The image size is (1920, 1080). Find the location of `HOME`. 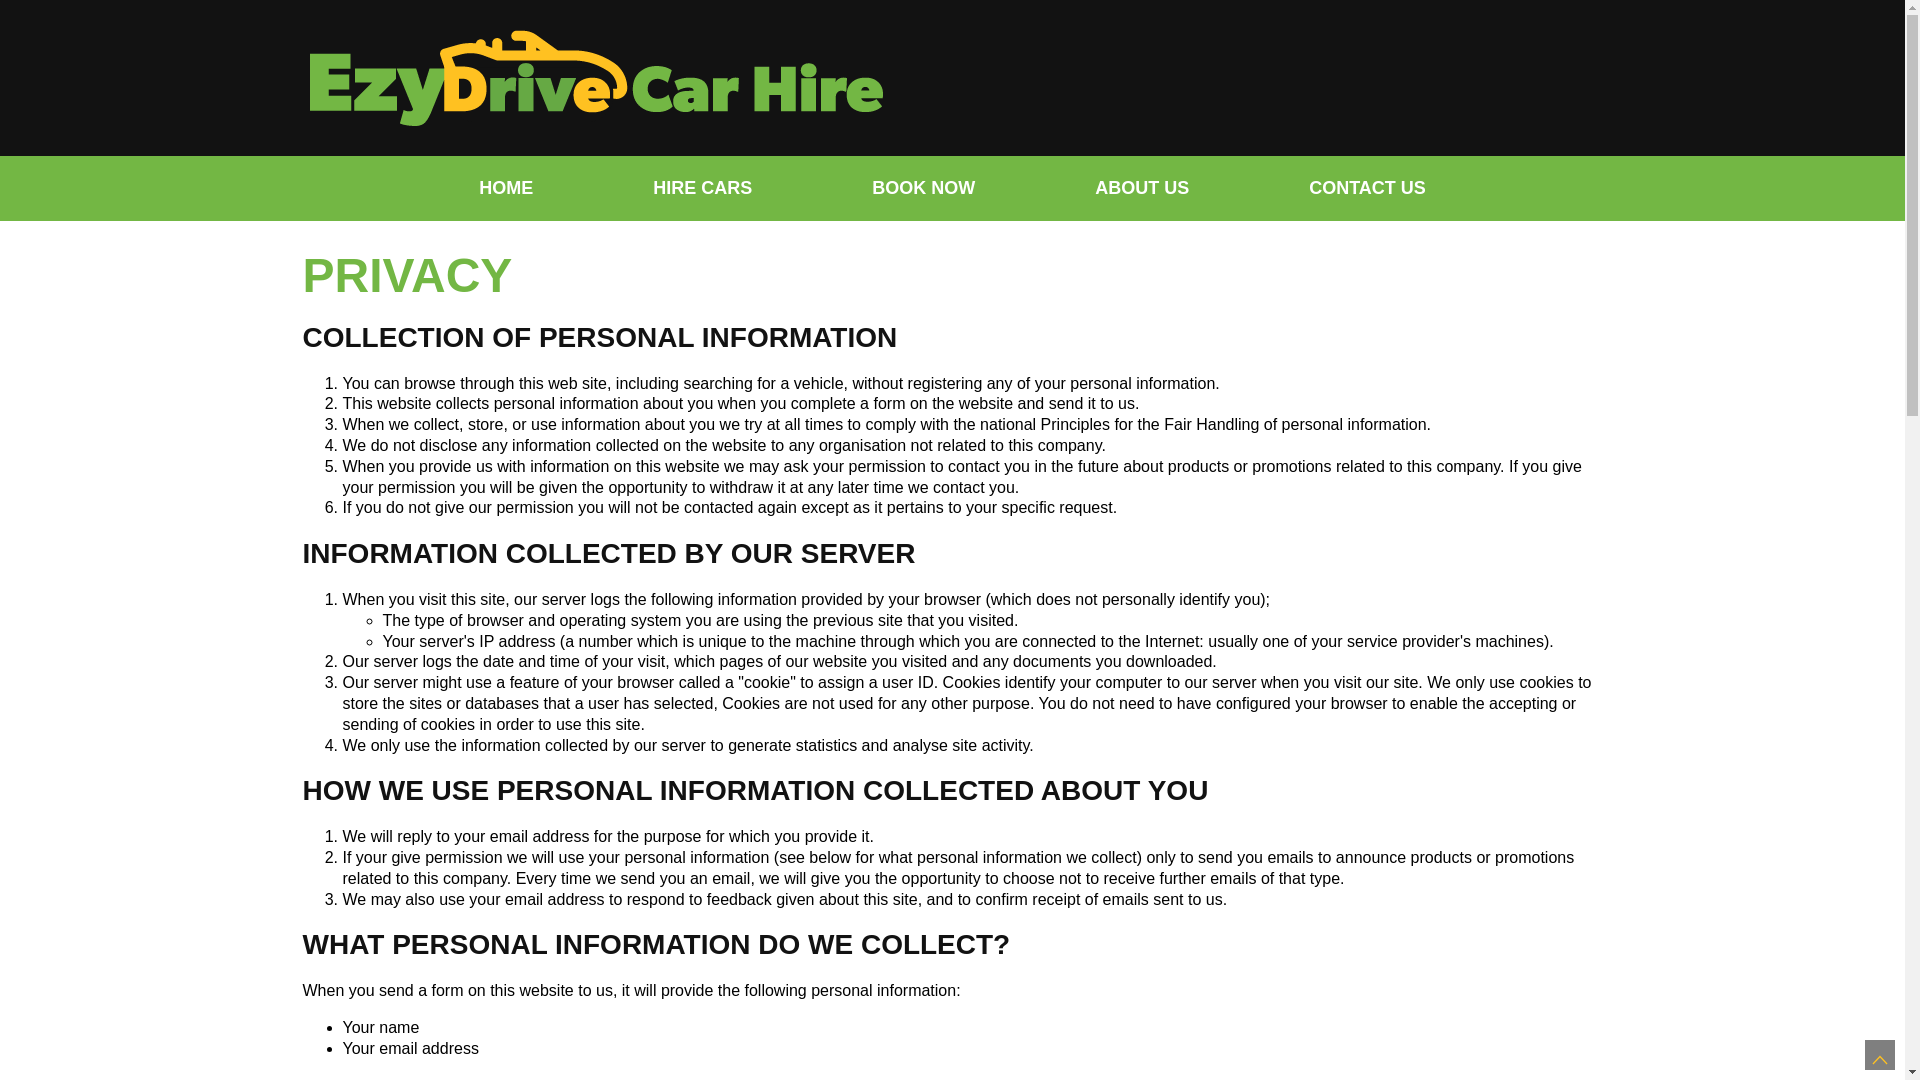

HOME is located at coordinates (506, 188).